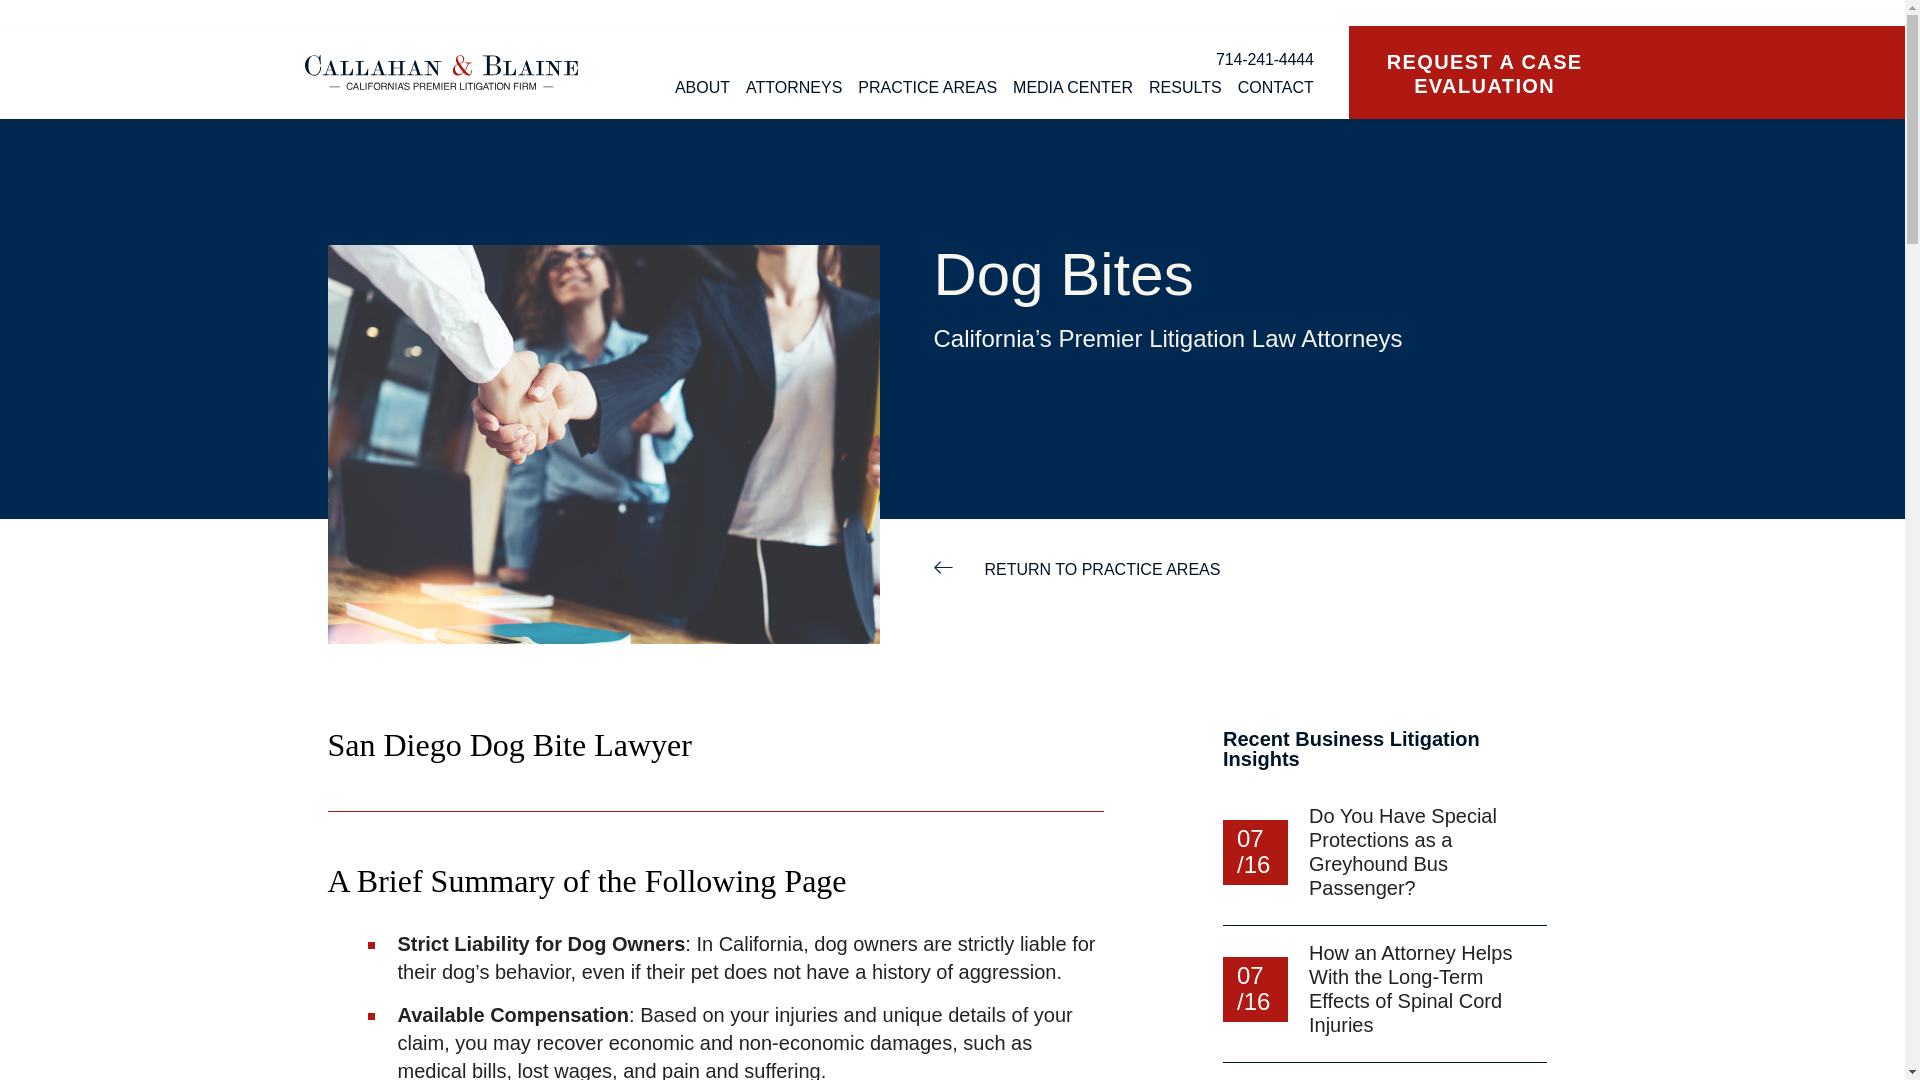 The width and height of the screenshot is (1920, 1080). Describe the element at coordinates (794, 88) in the screenshot. I see `ATTORNEYS` at that location.